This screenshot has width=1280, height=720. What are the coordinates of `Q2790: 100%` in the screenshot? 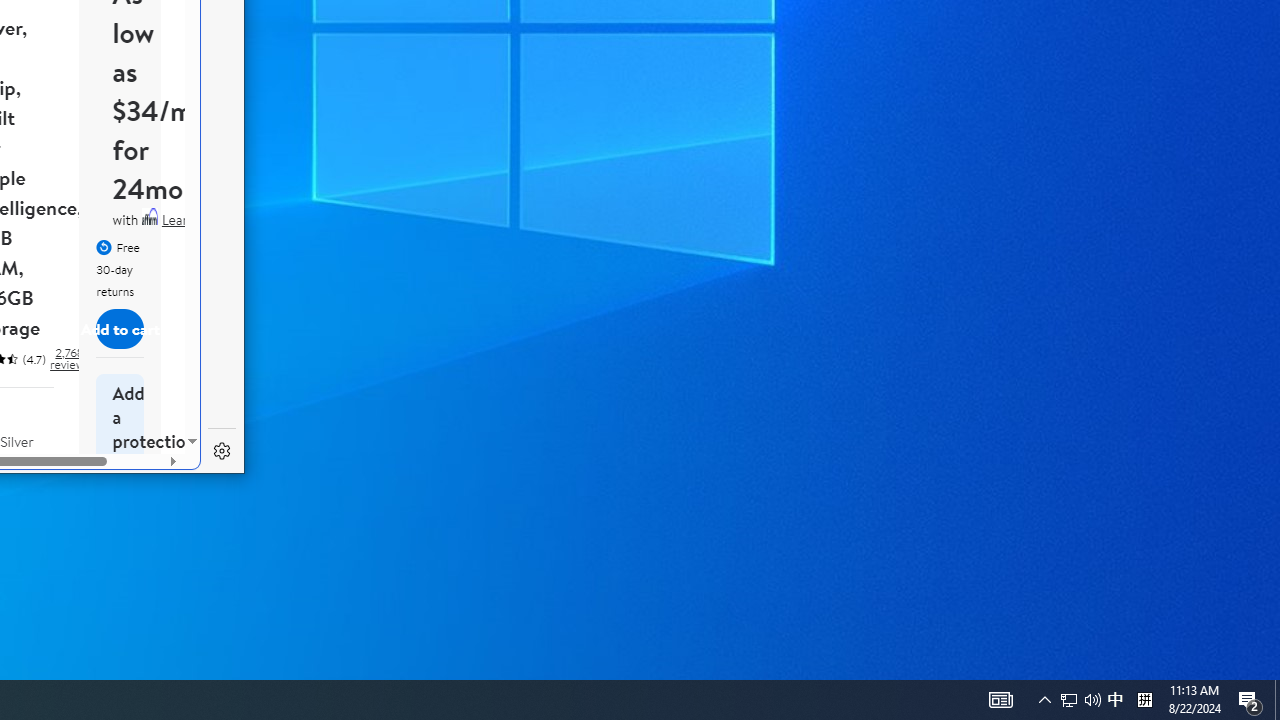 It's located at (1069, 700).